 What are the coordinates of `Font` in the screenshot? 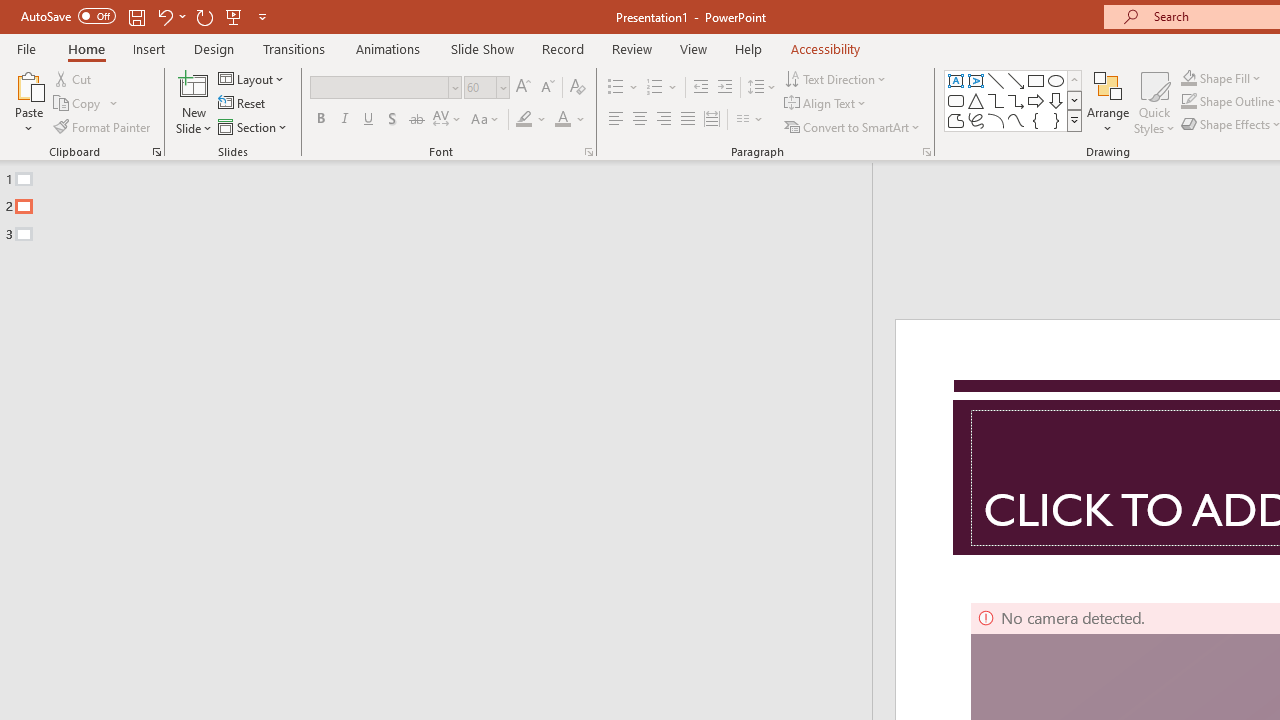 It's located at (380, 87).